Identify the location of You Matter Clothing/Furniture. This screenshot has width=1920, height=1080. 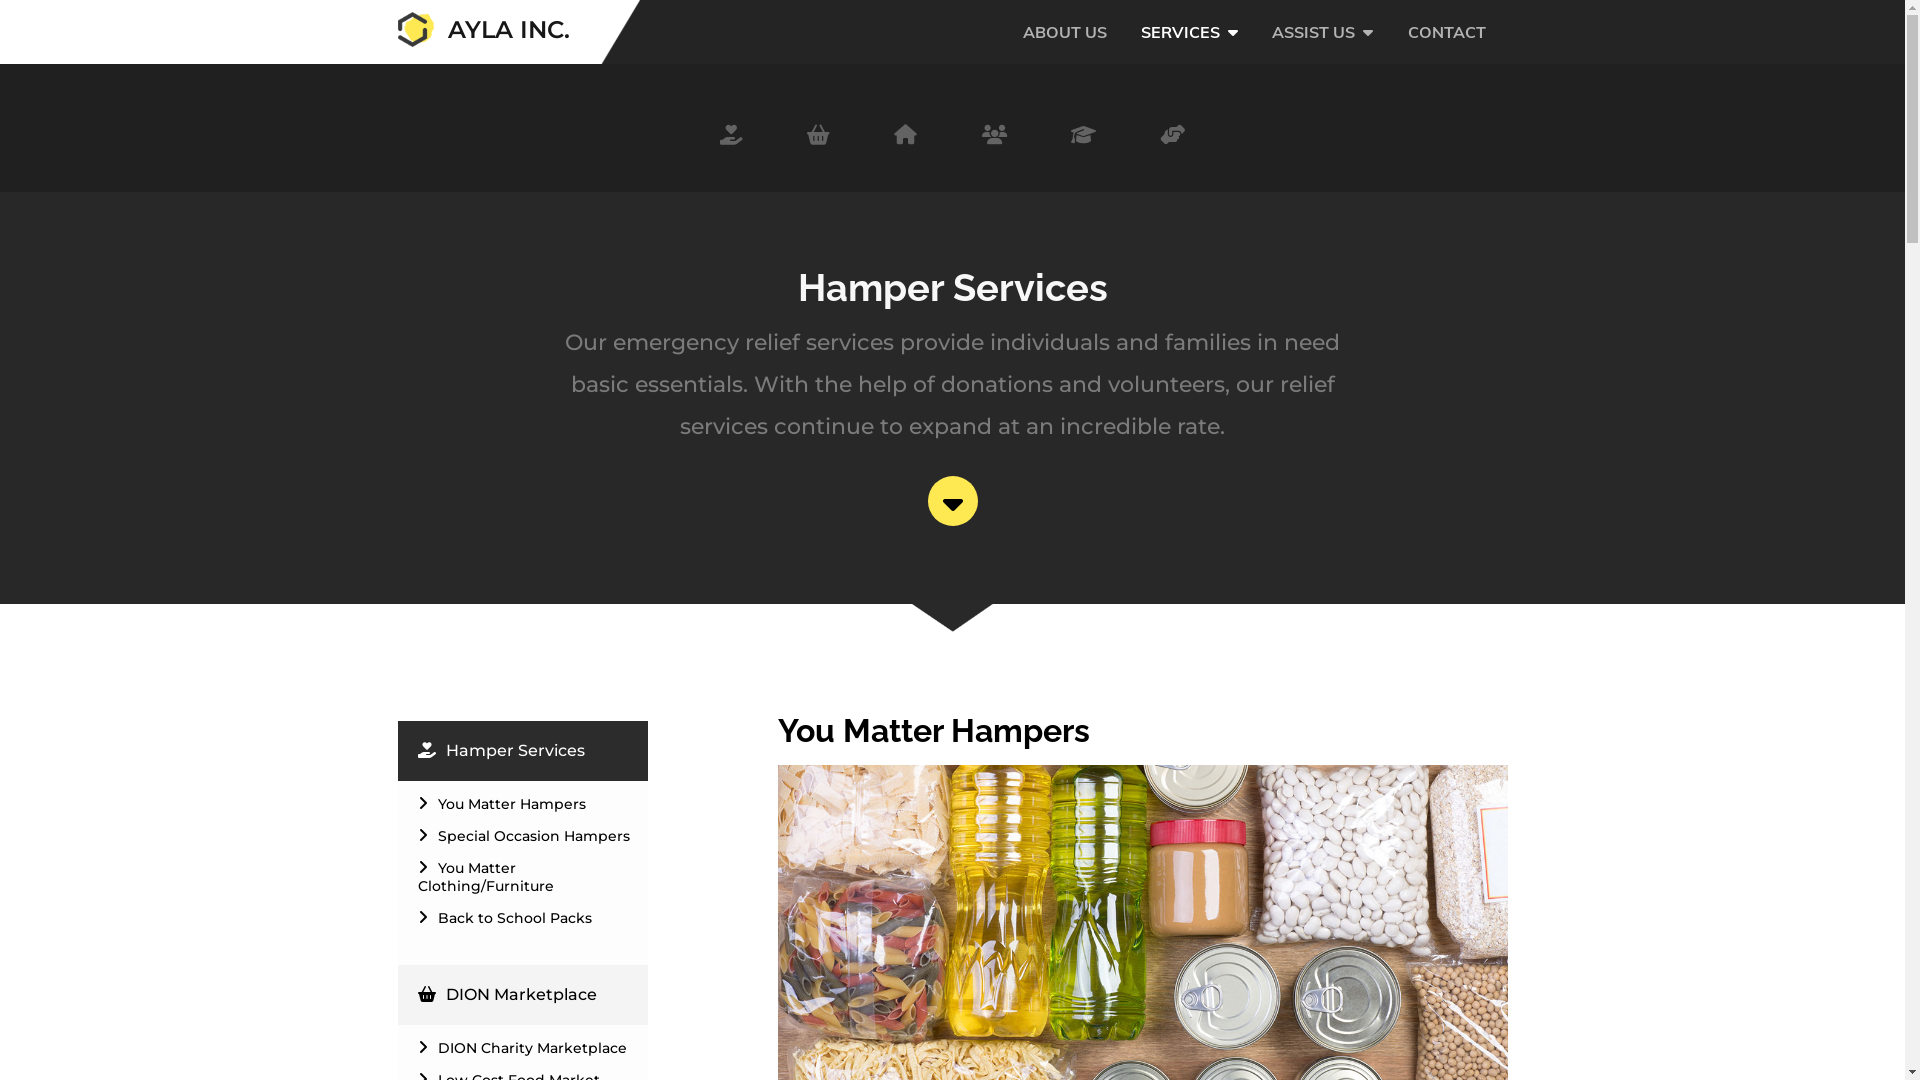
(528, 877).